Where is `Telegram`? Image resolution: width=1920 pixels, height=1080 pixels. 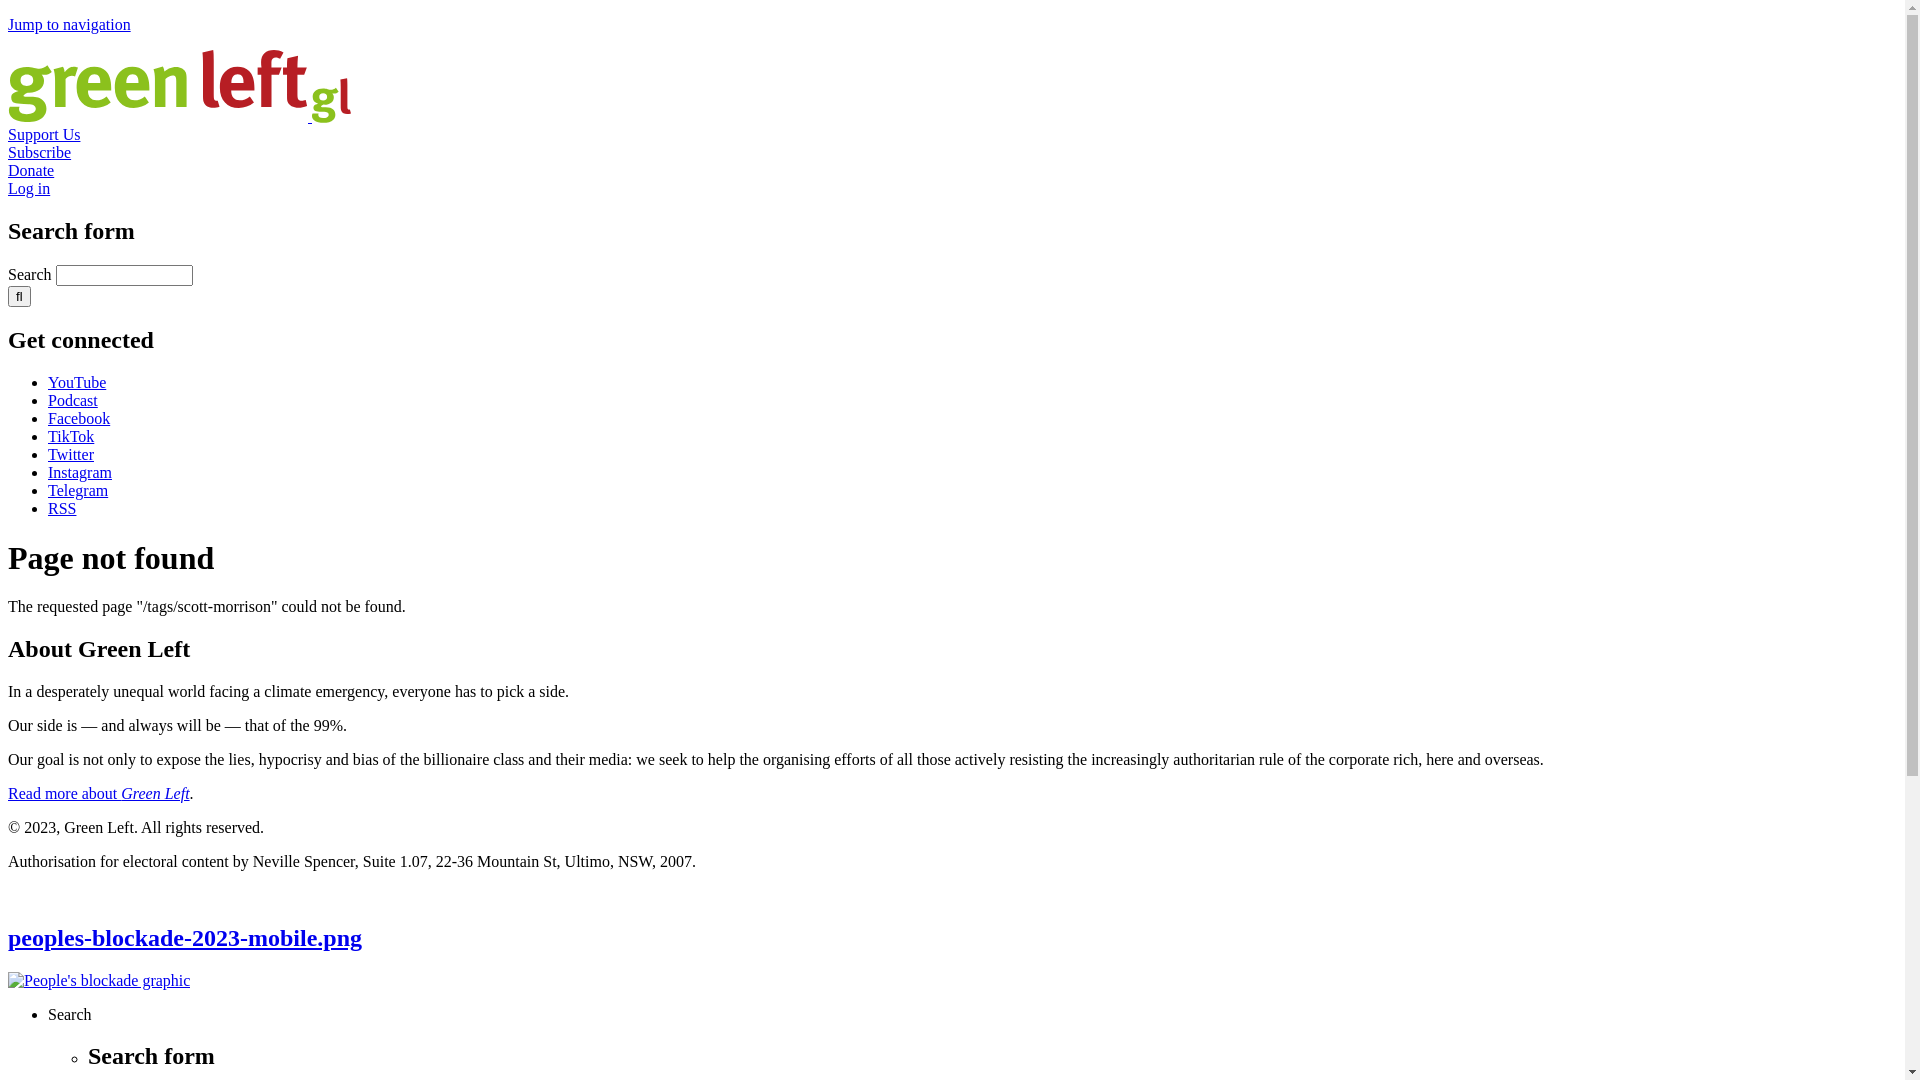
Telegram is located at coordinates (78, 490).